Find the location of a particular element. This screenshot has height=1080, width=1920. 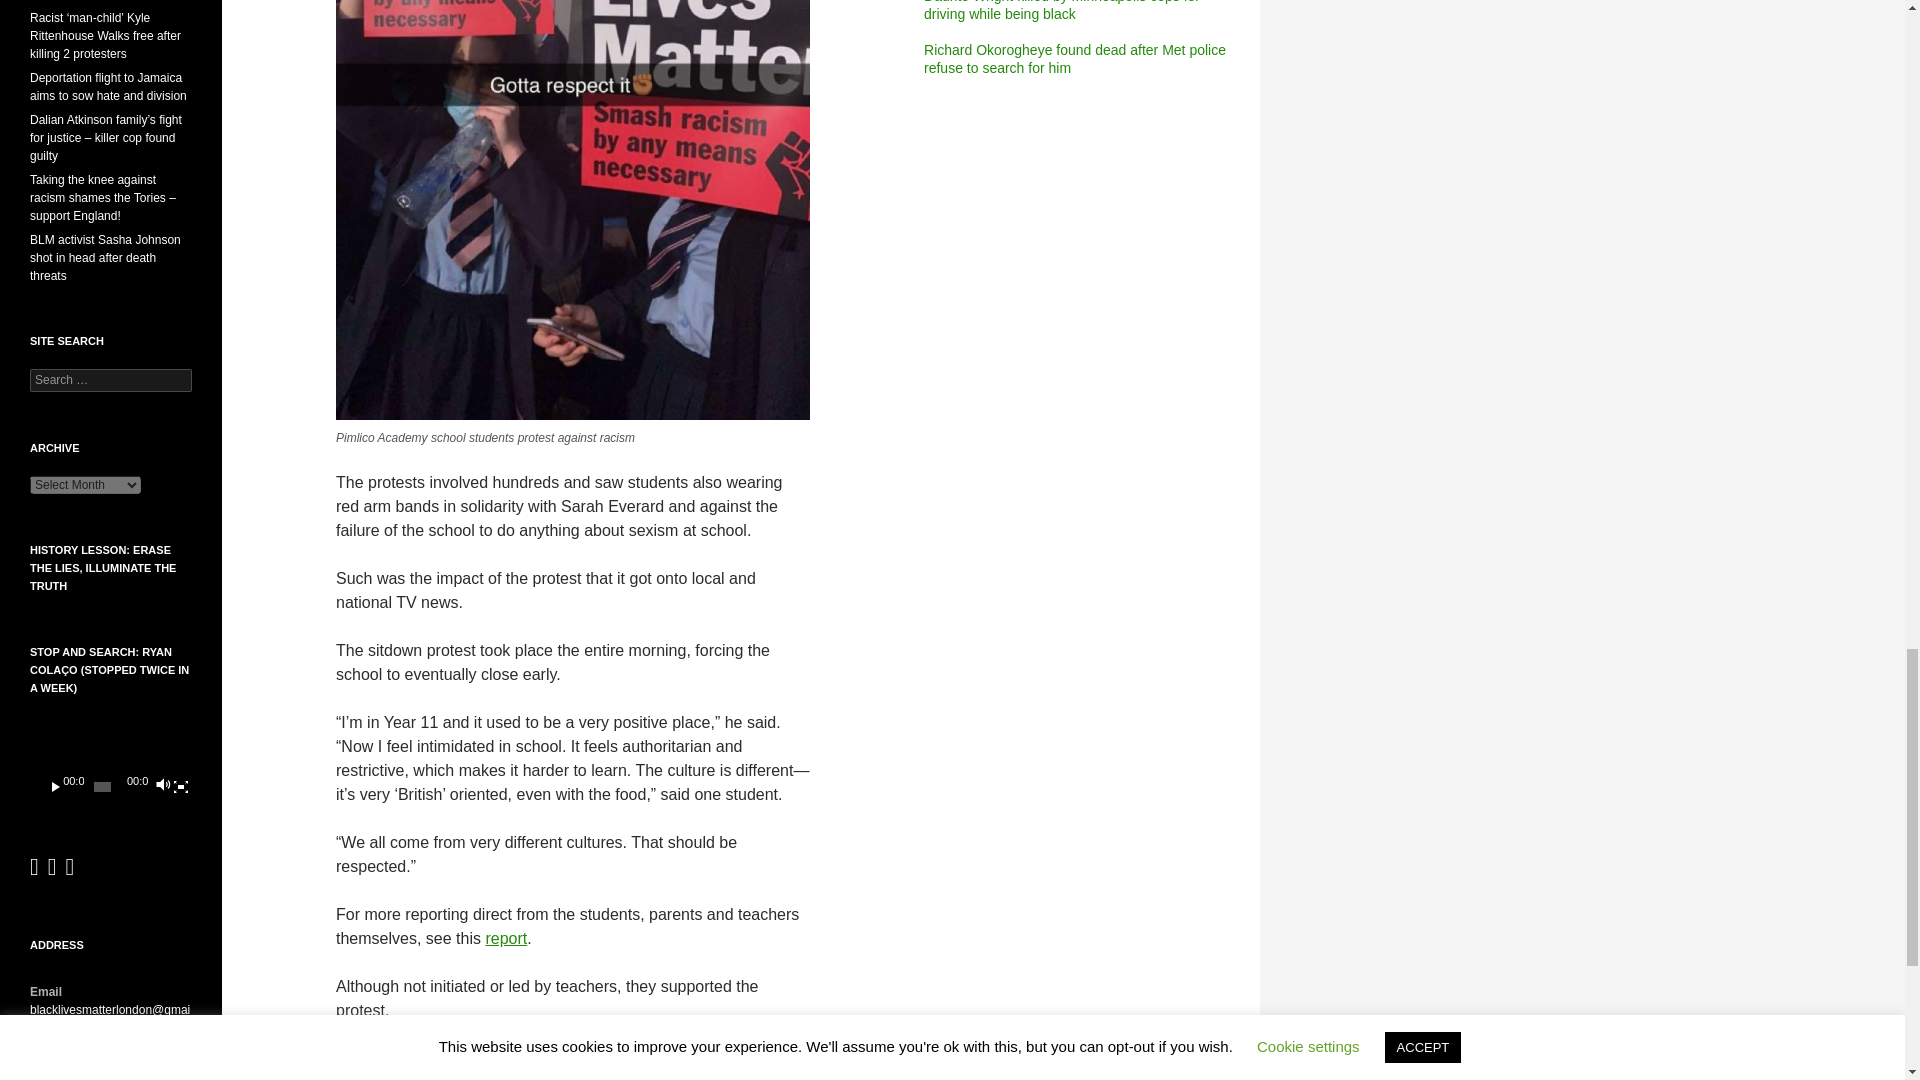

Play is located at coordinates (56, 786).